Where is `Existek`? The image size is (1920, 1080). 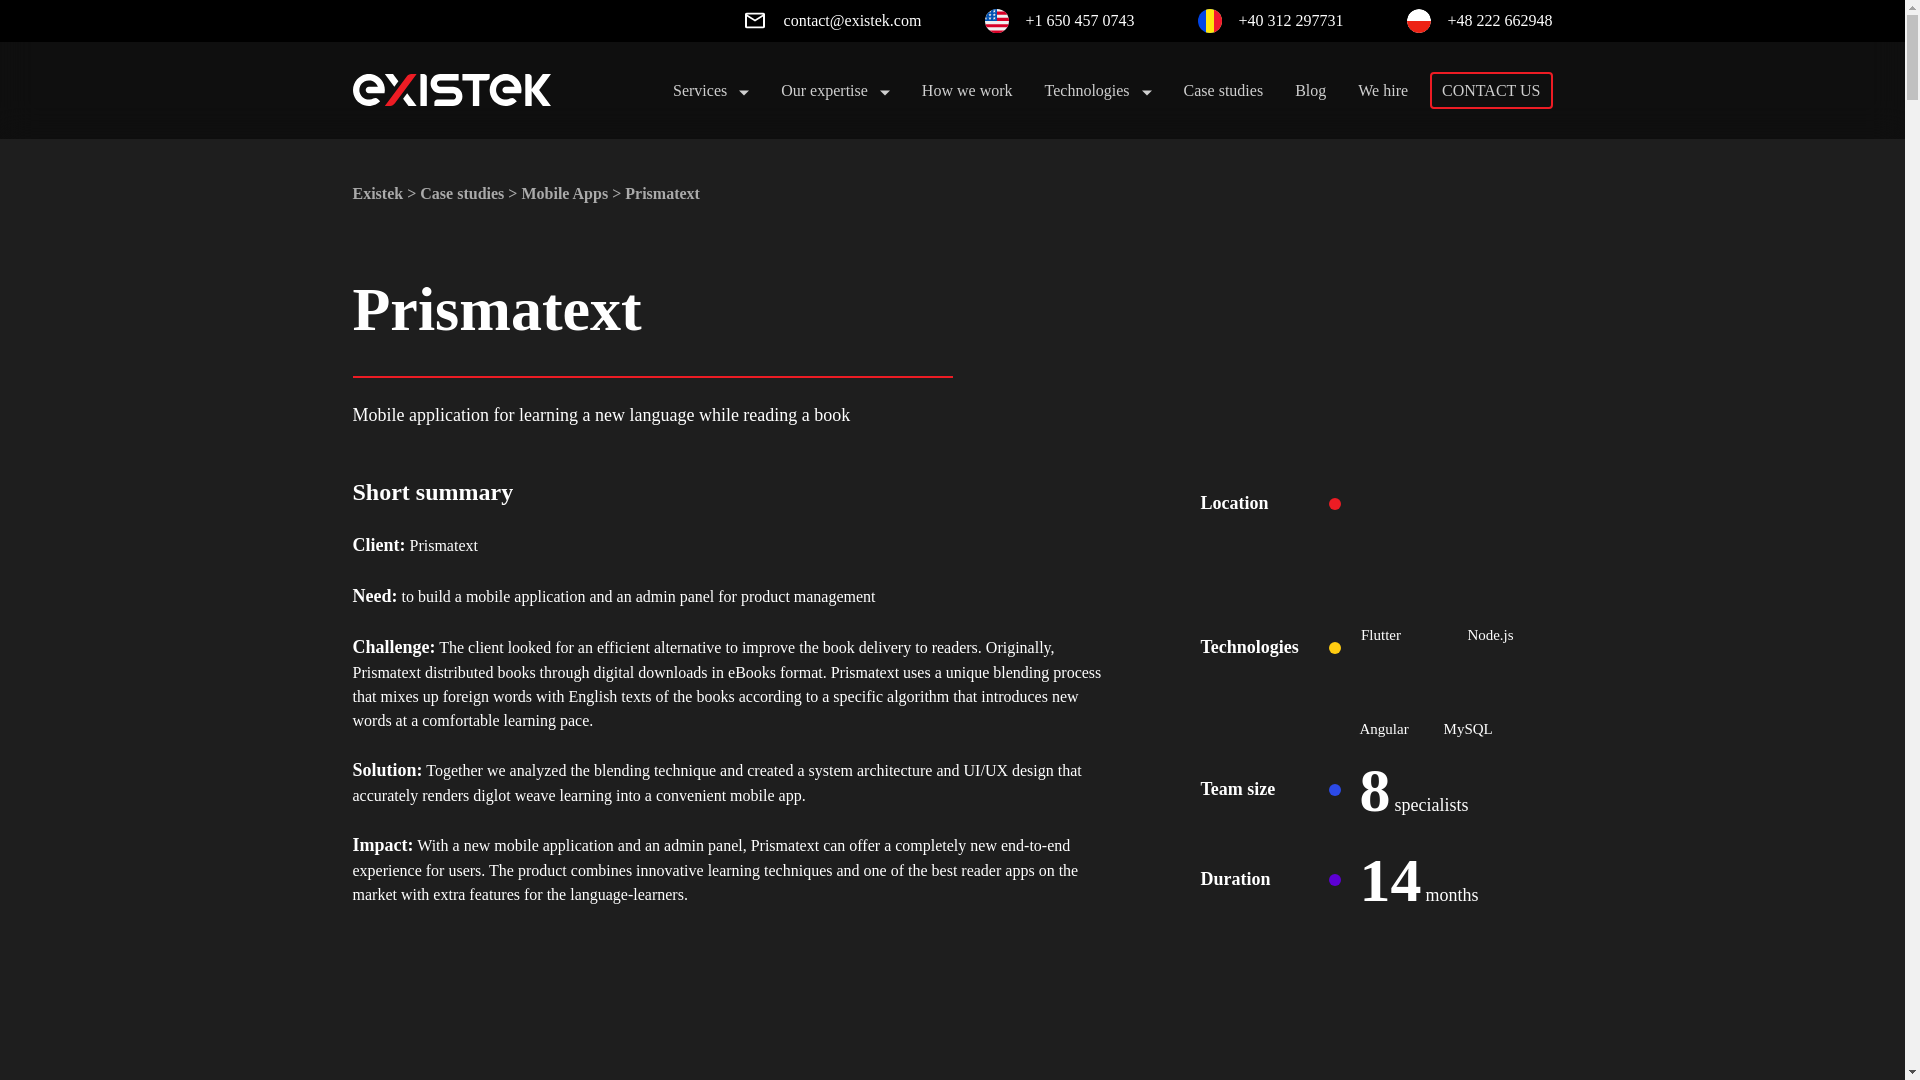 Existek is located at coordinates (377, 194).